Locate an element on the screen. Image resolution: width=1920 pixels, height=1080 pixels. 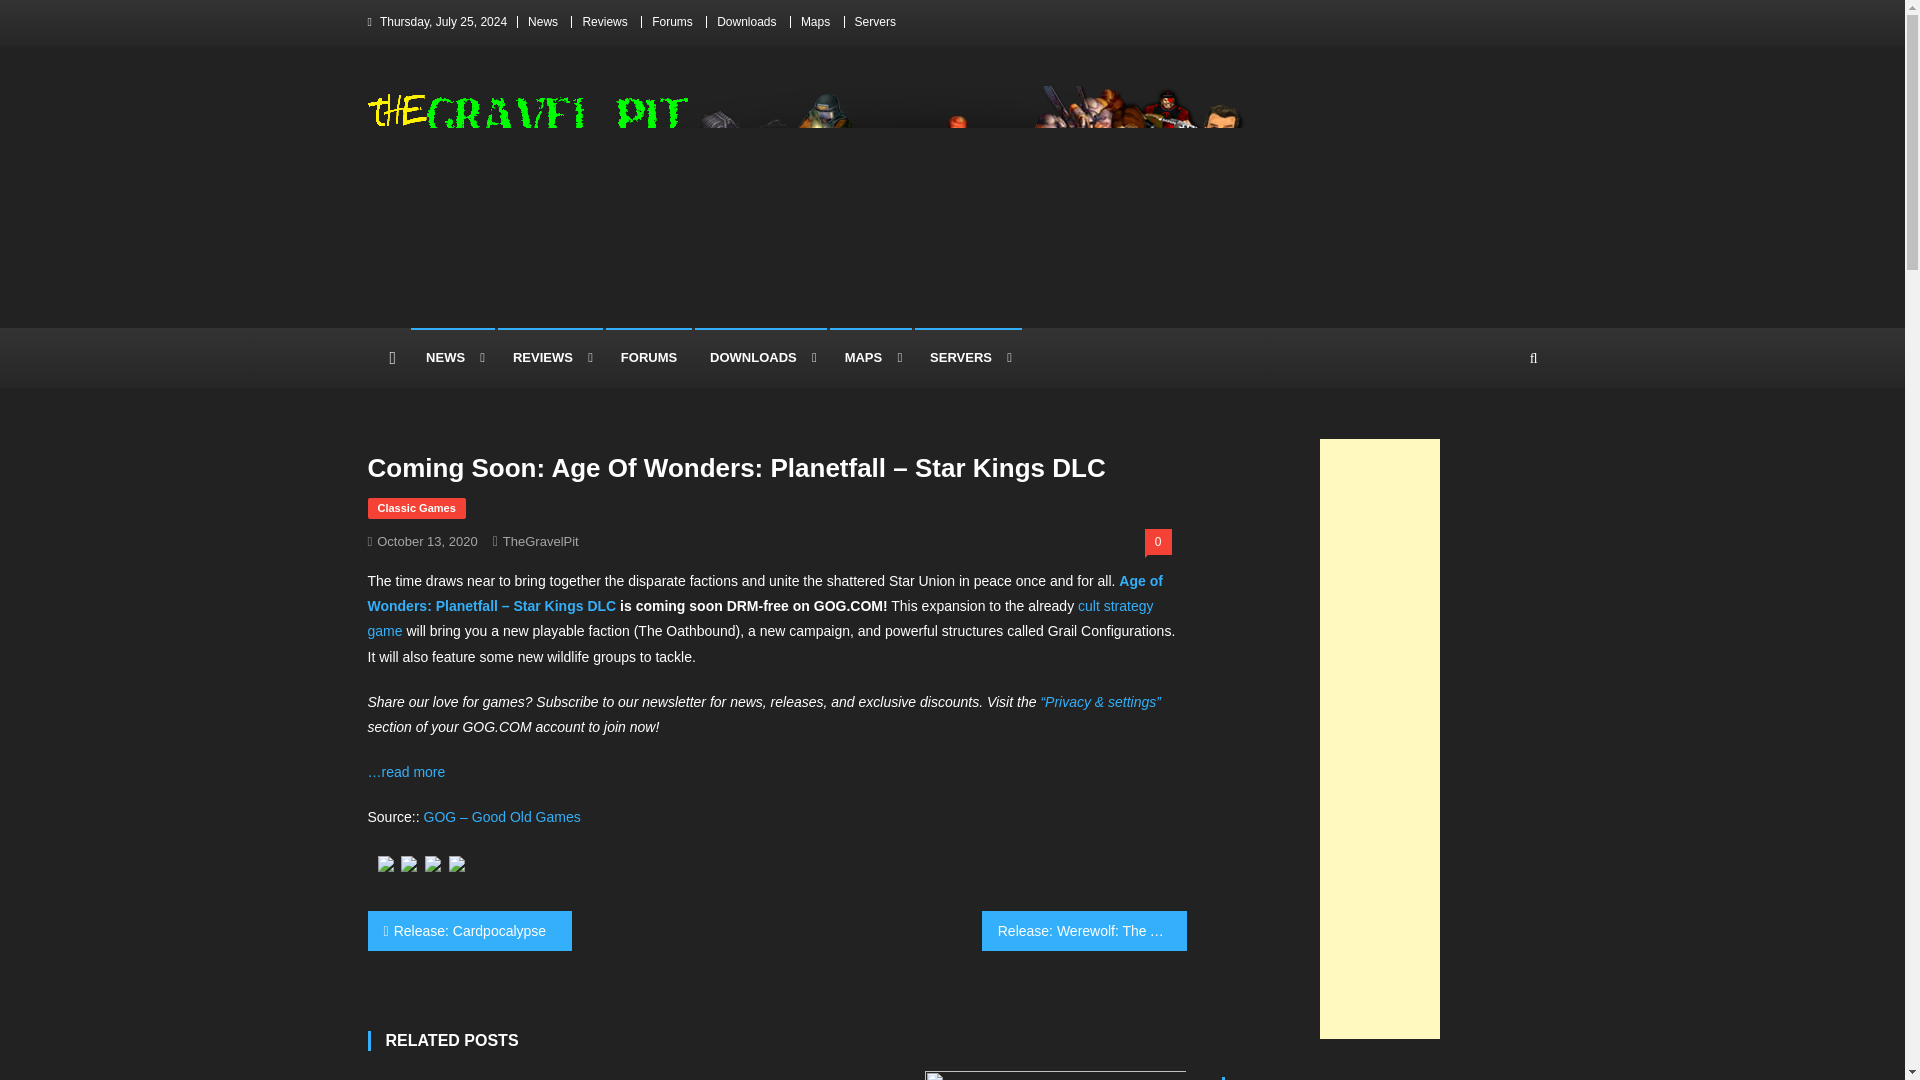
Servers is located at coordinates (875, 22).